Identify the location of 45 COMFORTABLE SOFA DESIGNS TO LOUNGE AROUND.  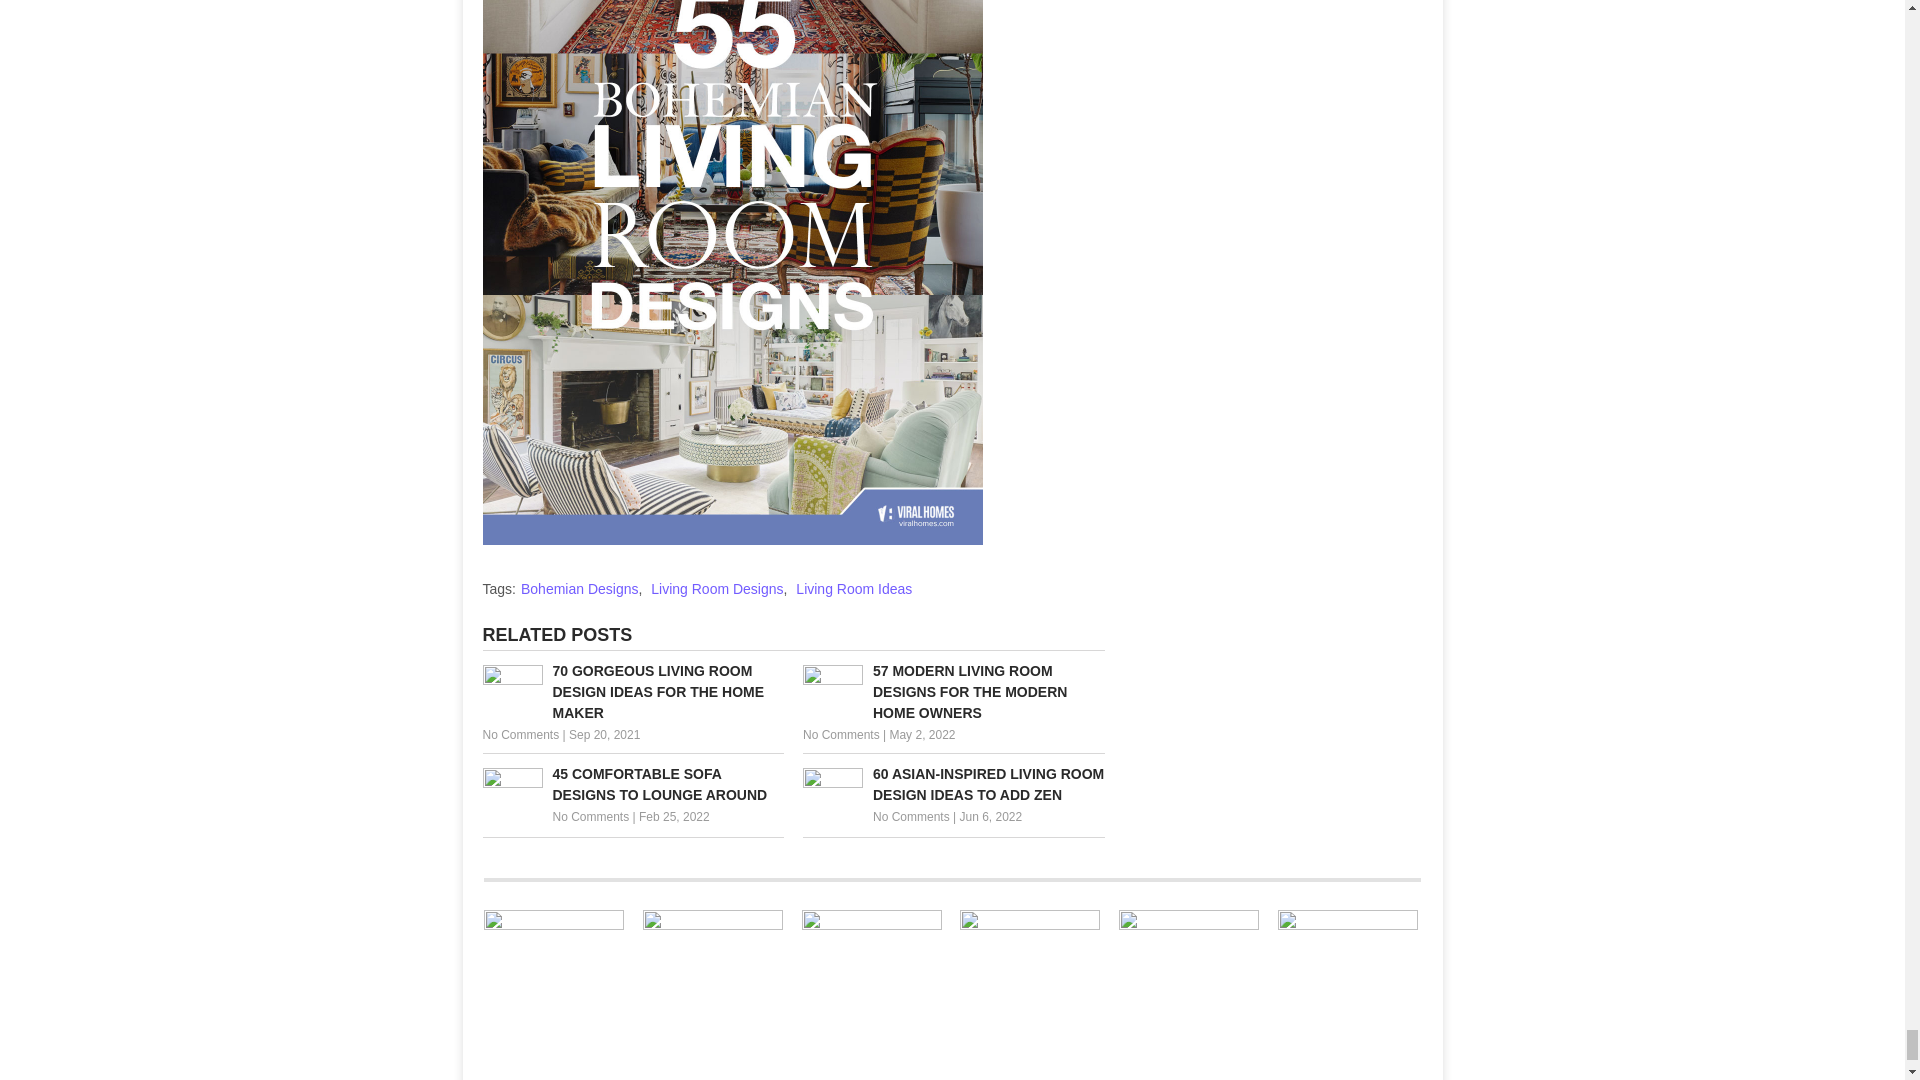
(632, 784).